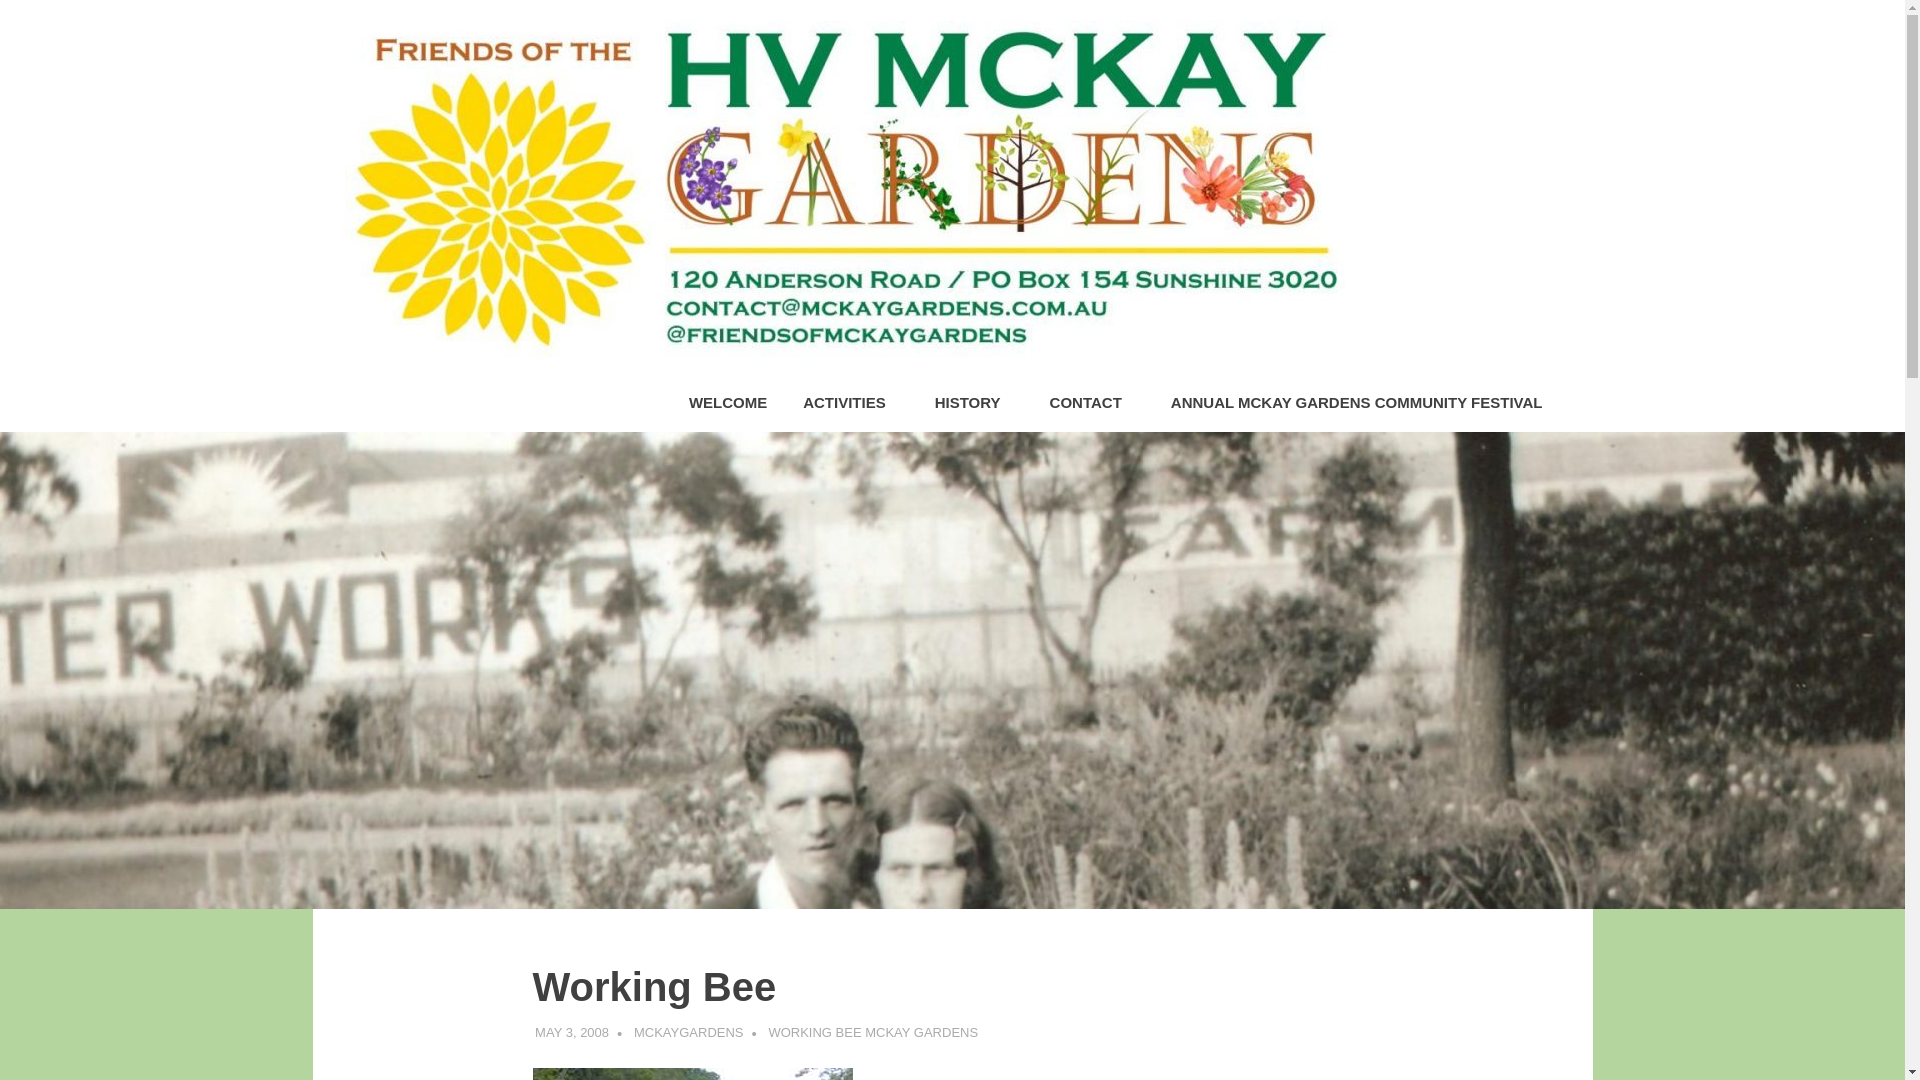  Describe the element at coordinates (572, 1032) in the screenshot. I see `7:47 am` at that location.